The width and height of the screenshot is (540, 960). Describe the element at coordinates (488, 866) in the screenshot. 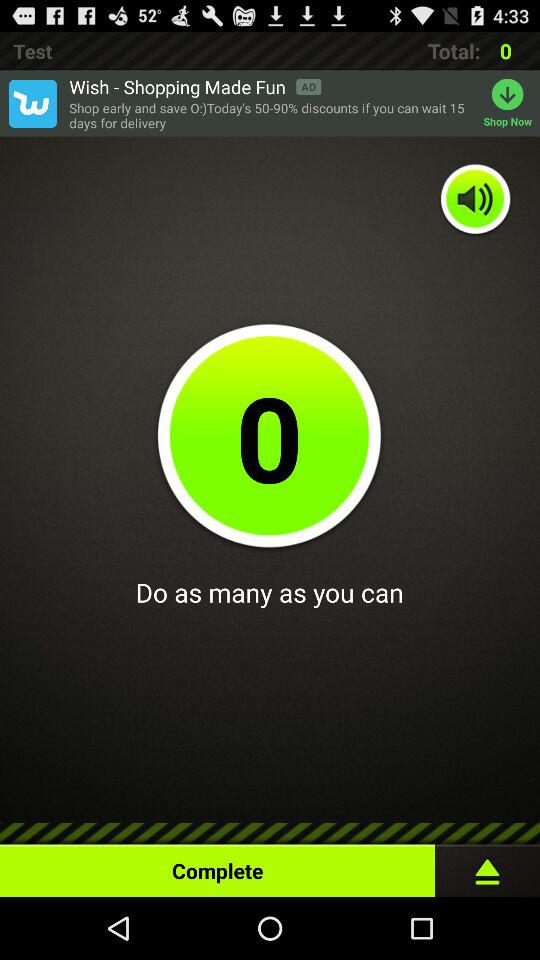

I see `record` at that location.